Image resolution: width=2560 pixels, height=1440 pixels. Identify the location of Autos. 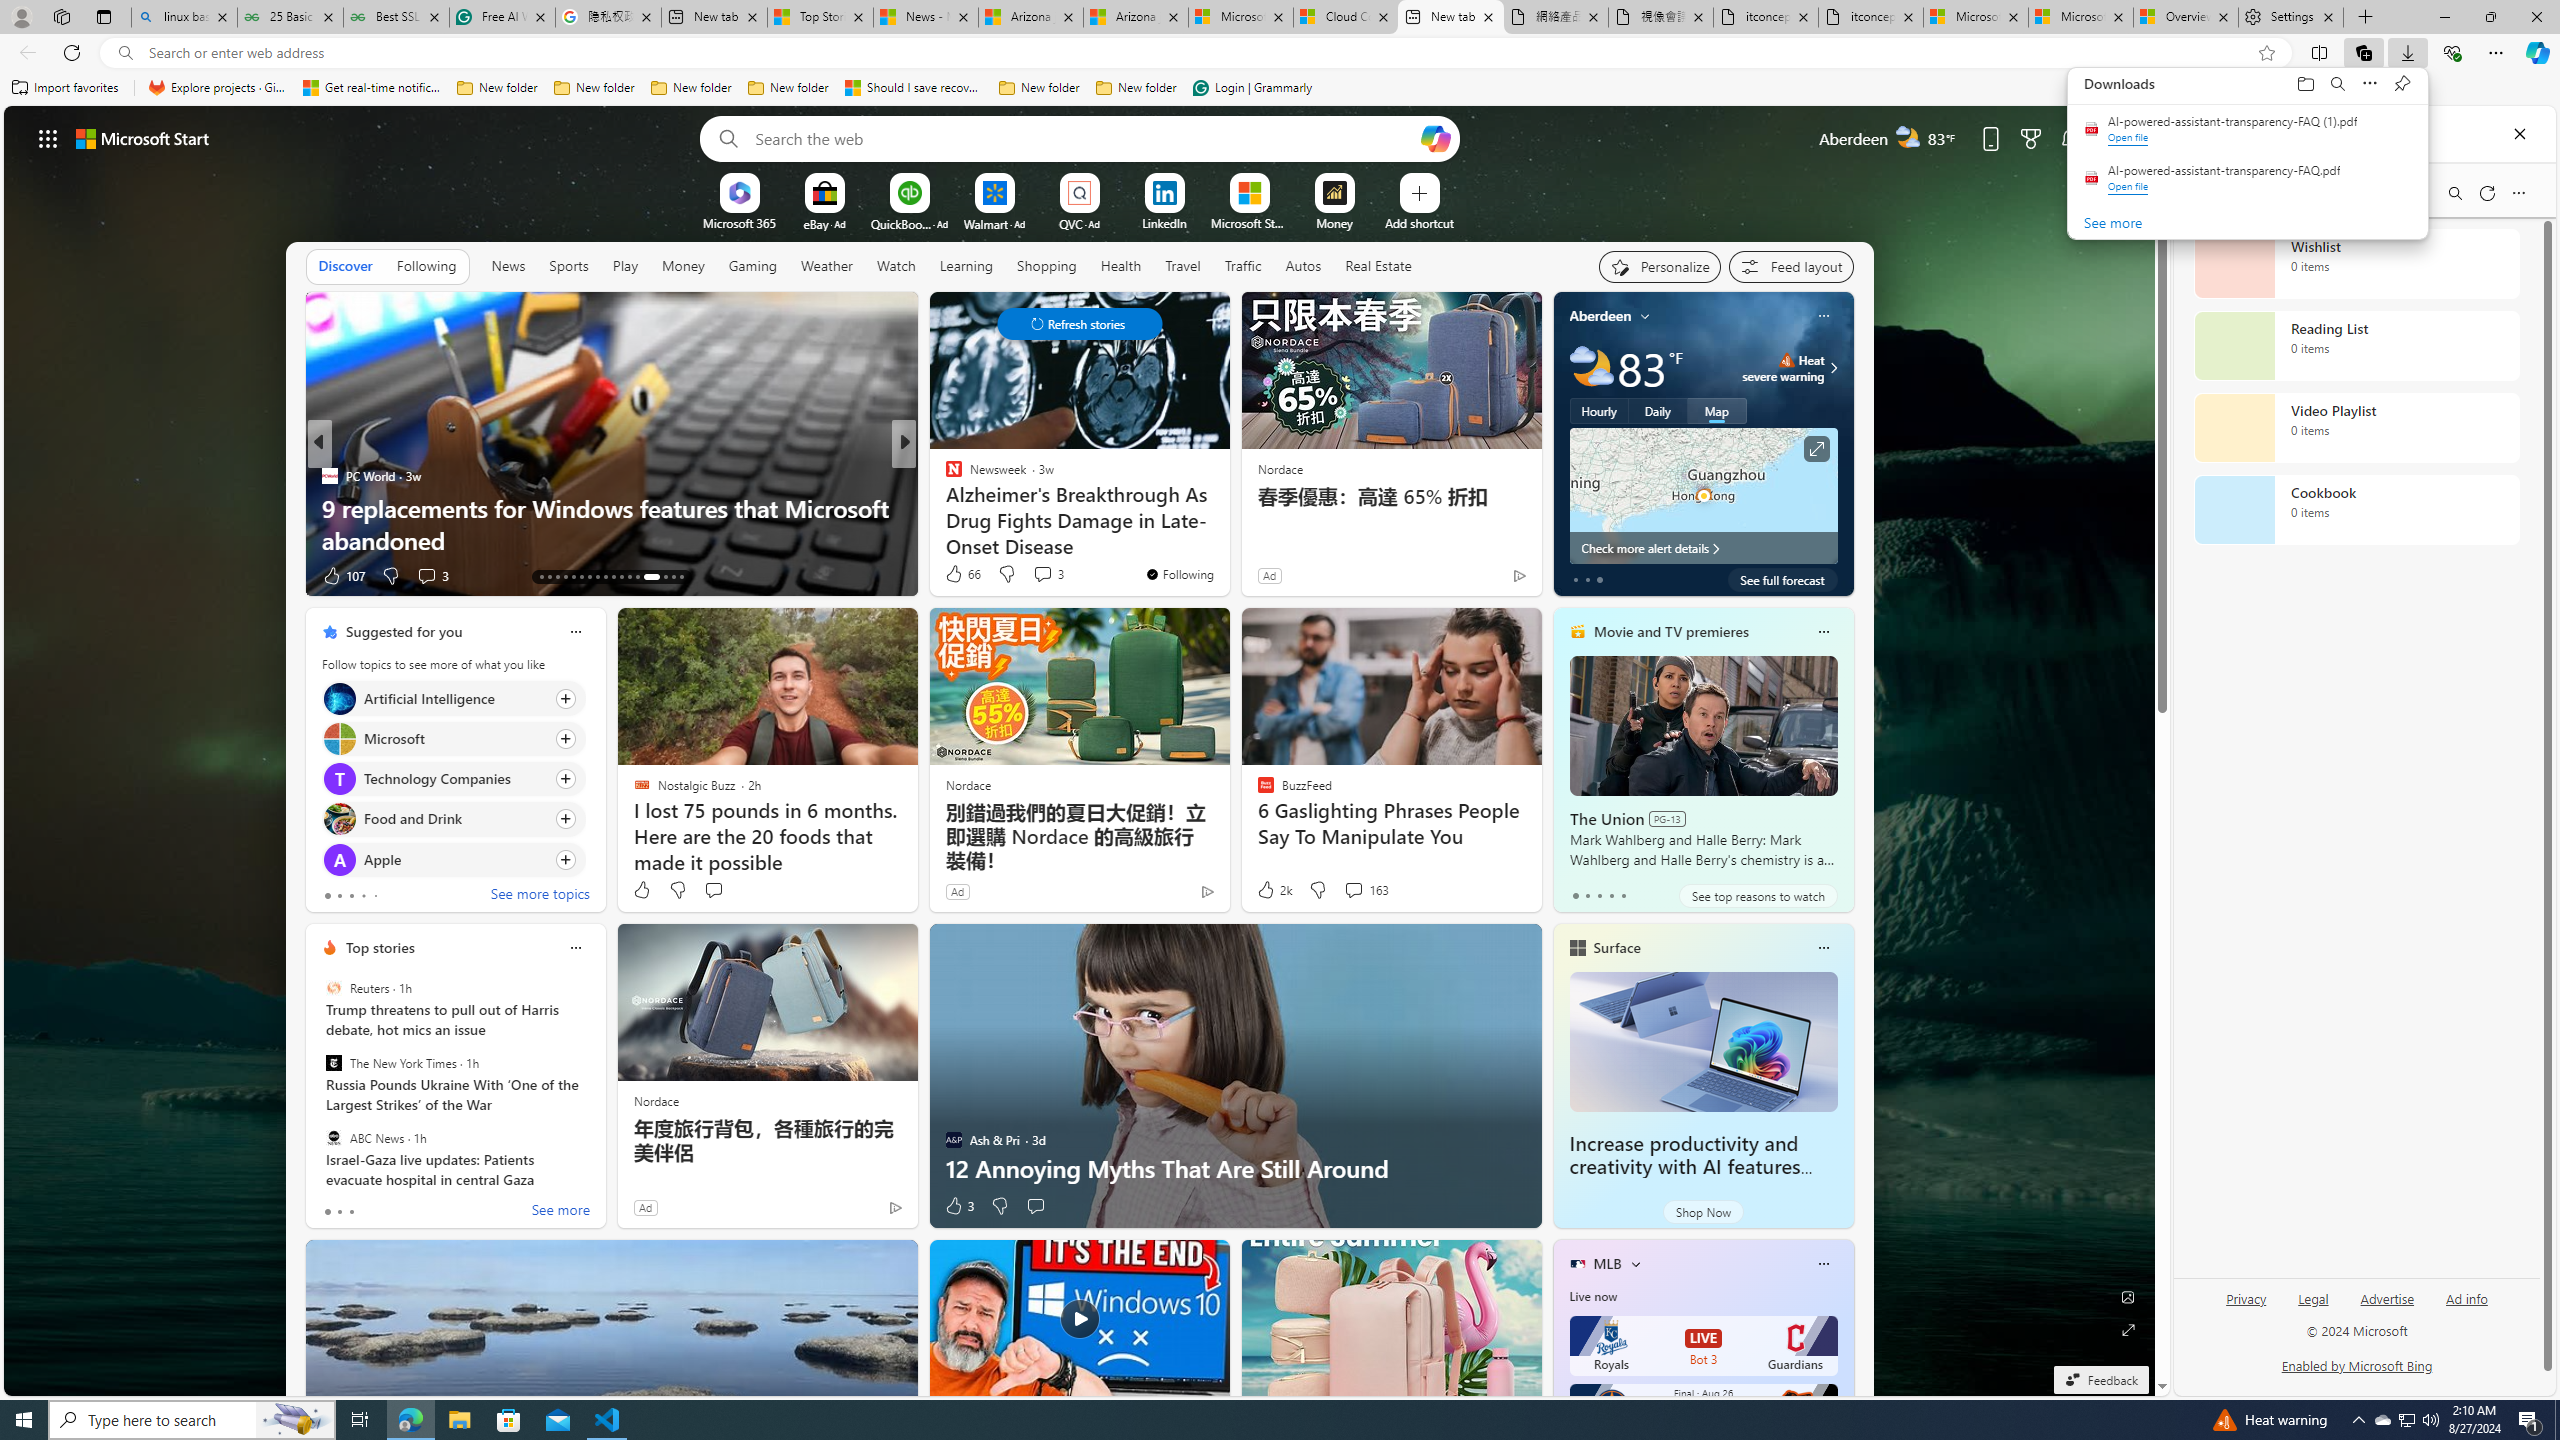
(1302, 265).